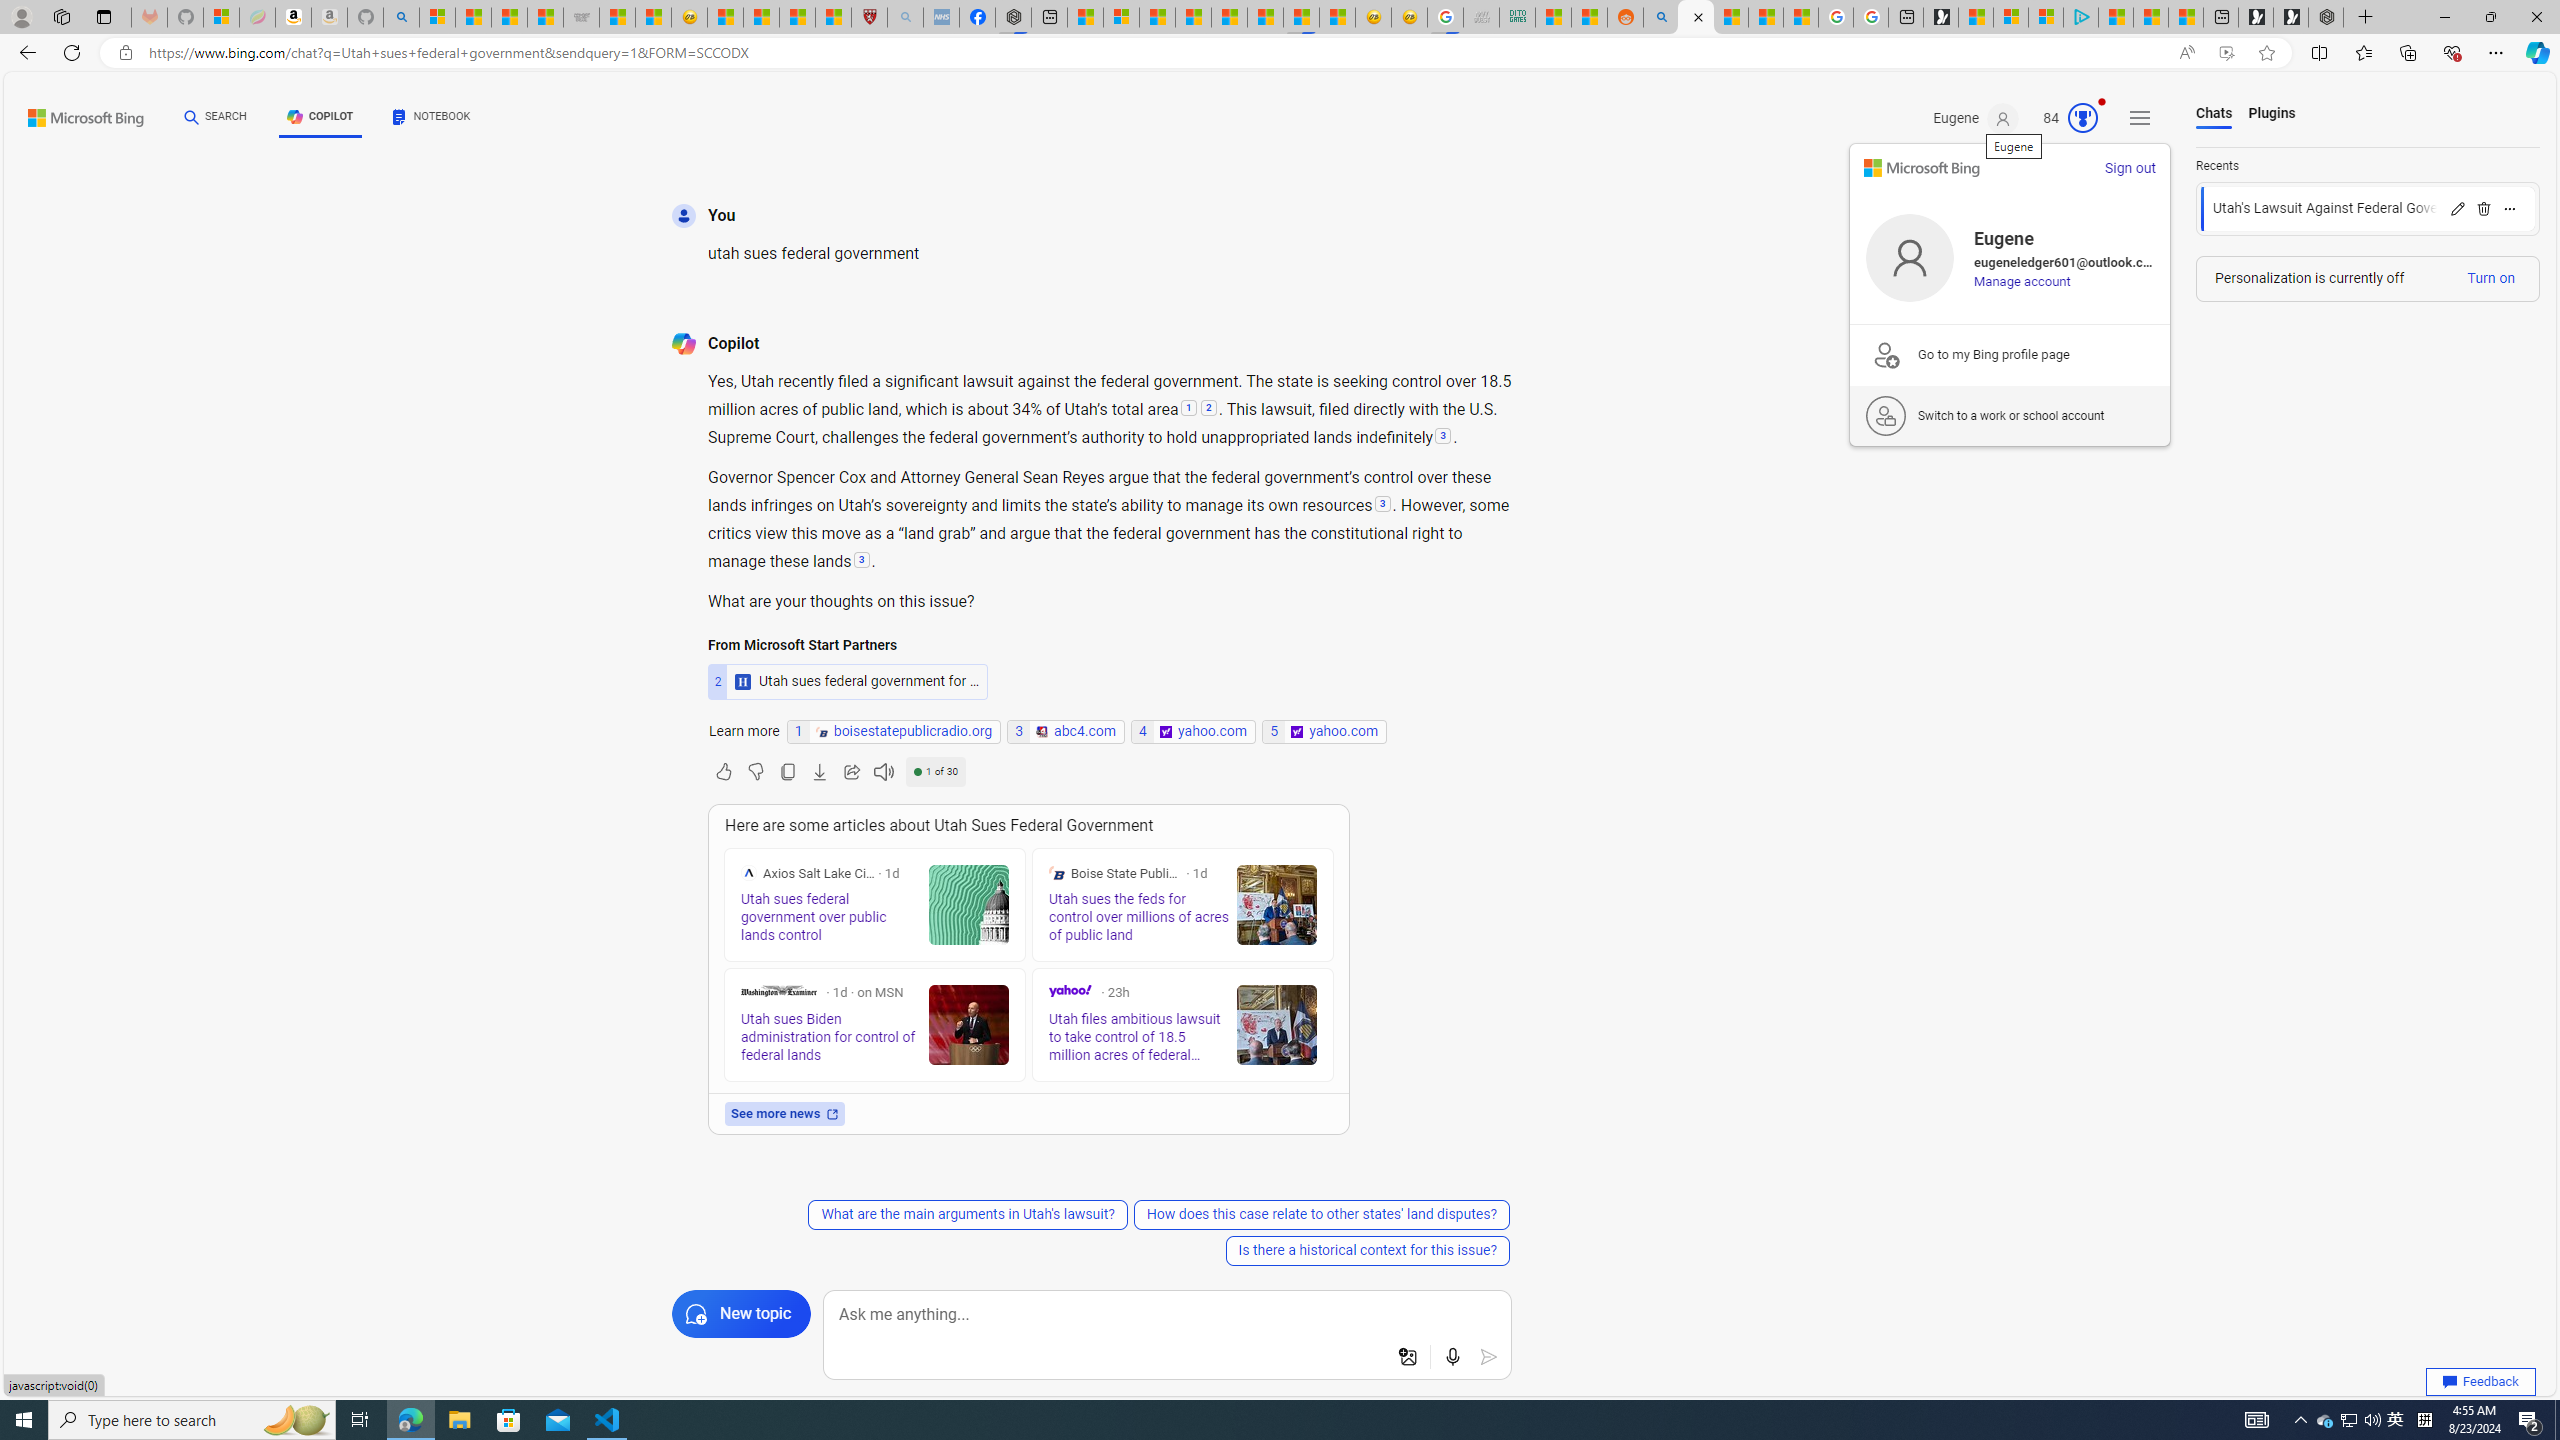  What do you see at coordinates (748, 873) in the screenshot?
I see `Axios Salt Lake City on MSN` at bounding box center [748, 873].